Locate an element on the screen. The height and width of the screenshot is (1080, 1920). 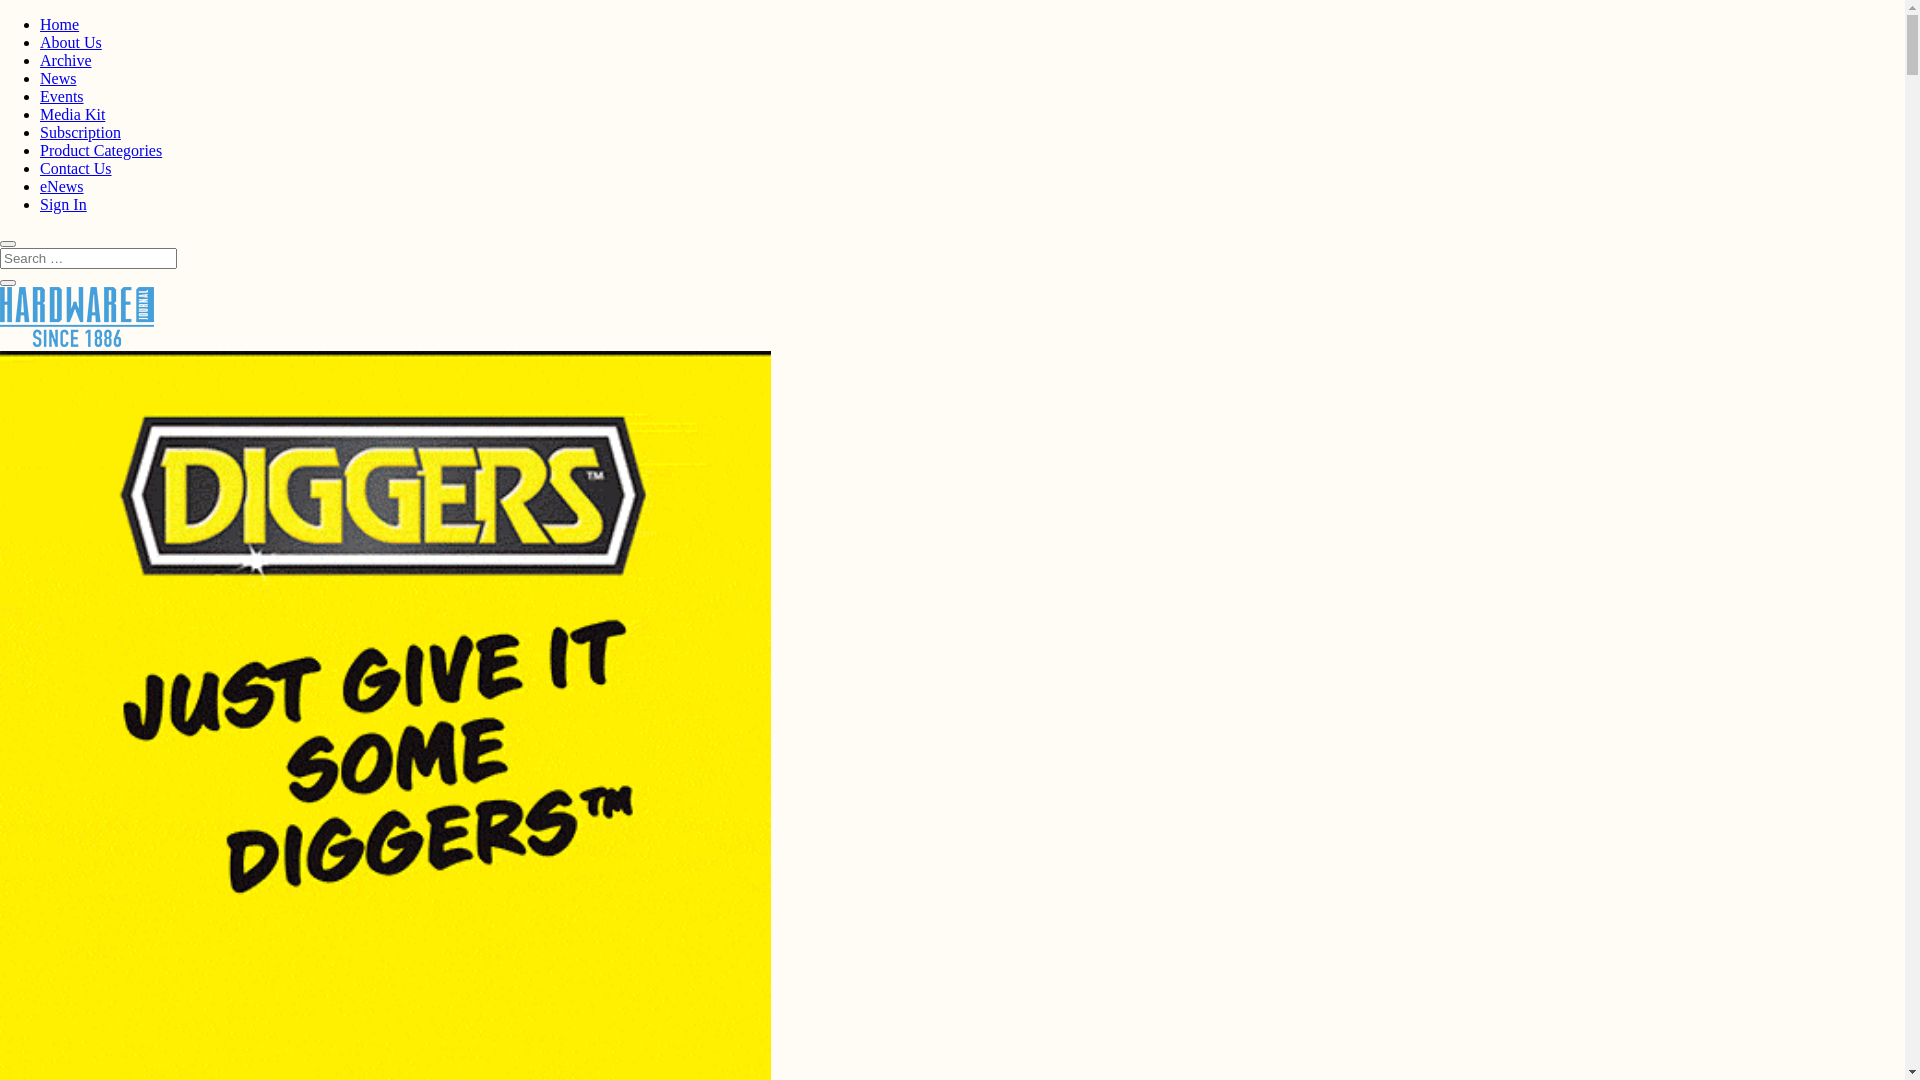
About Us is located at coordinates (71, 42).